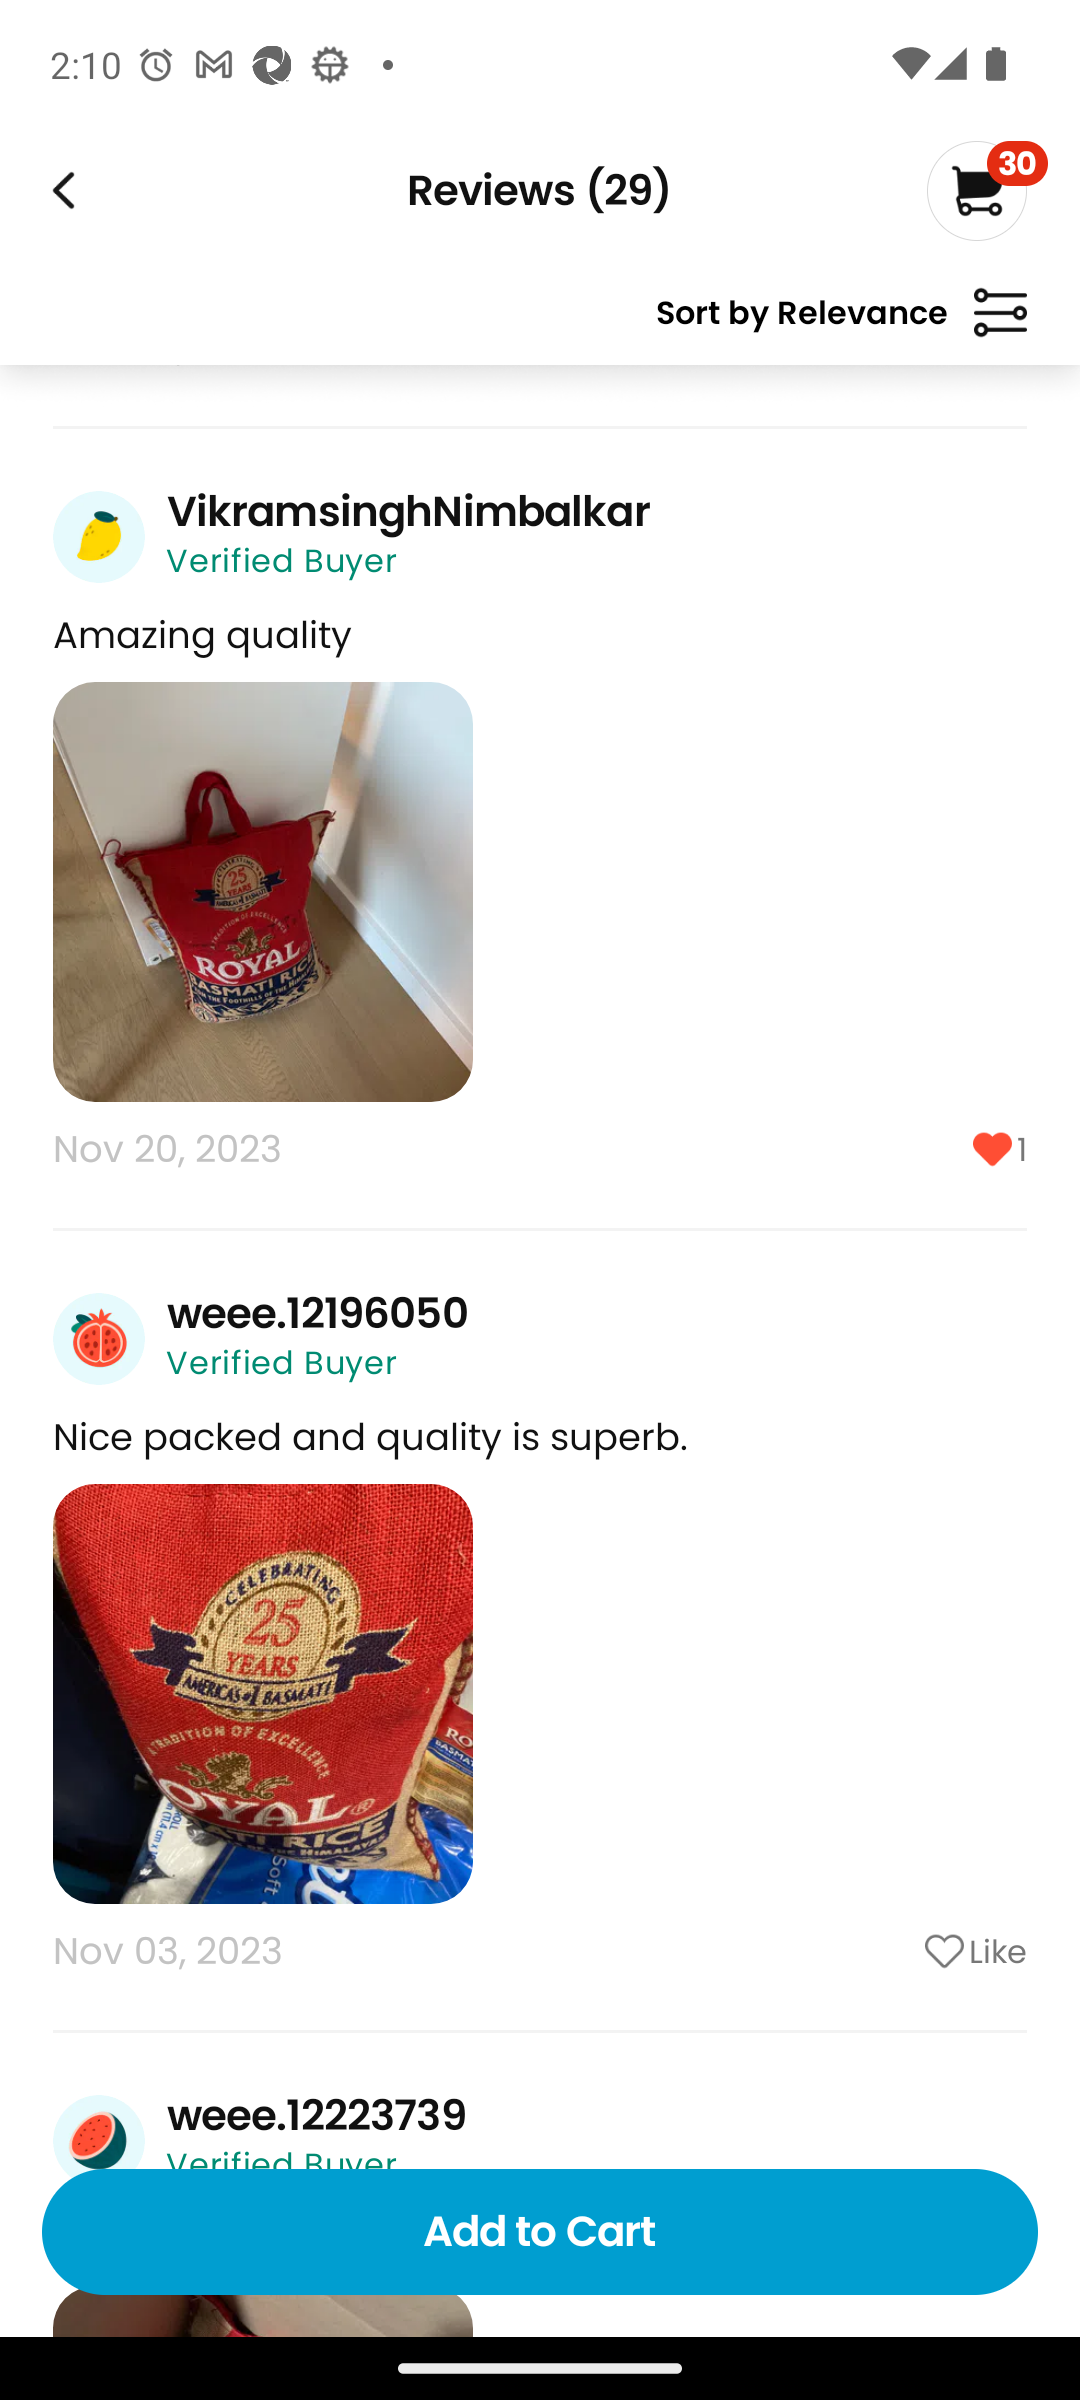  Describe the element at coordinates (282, 1362) in the screenshot. I see `Verified Buyer` at that location.